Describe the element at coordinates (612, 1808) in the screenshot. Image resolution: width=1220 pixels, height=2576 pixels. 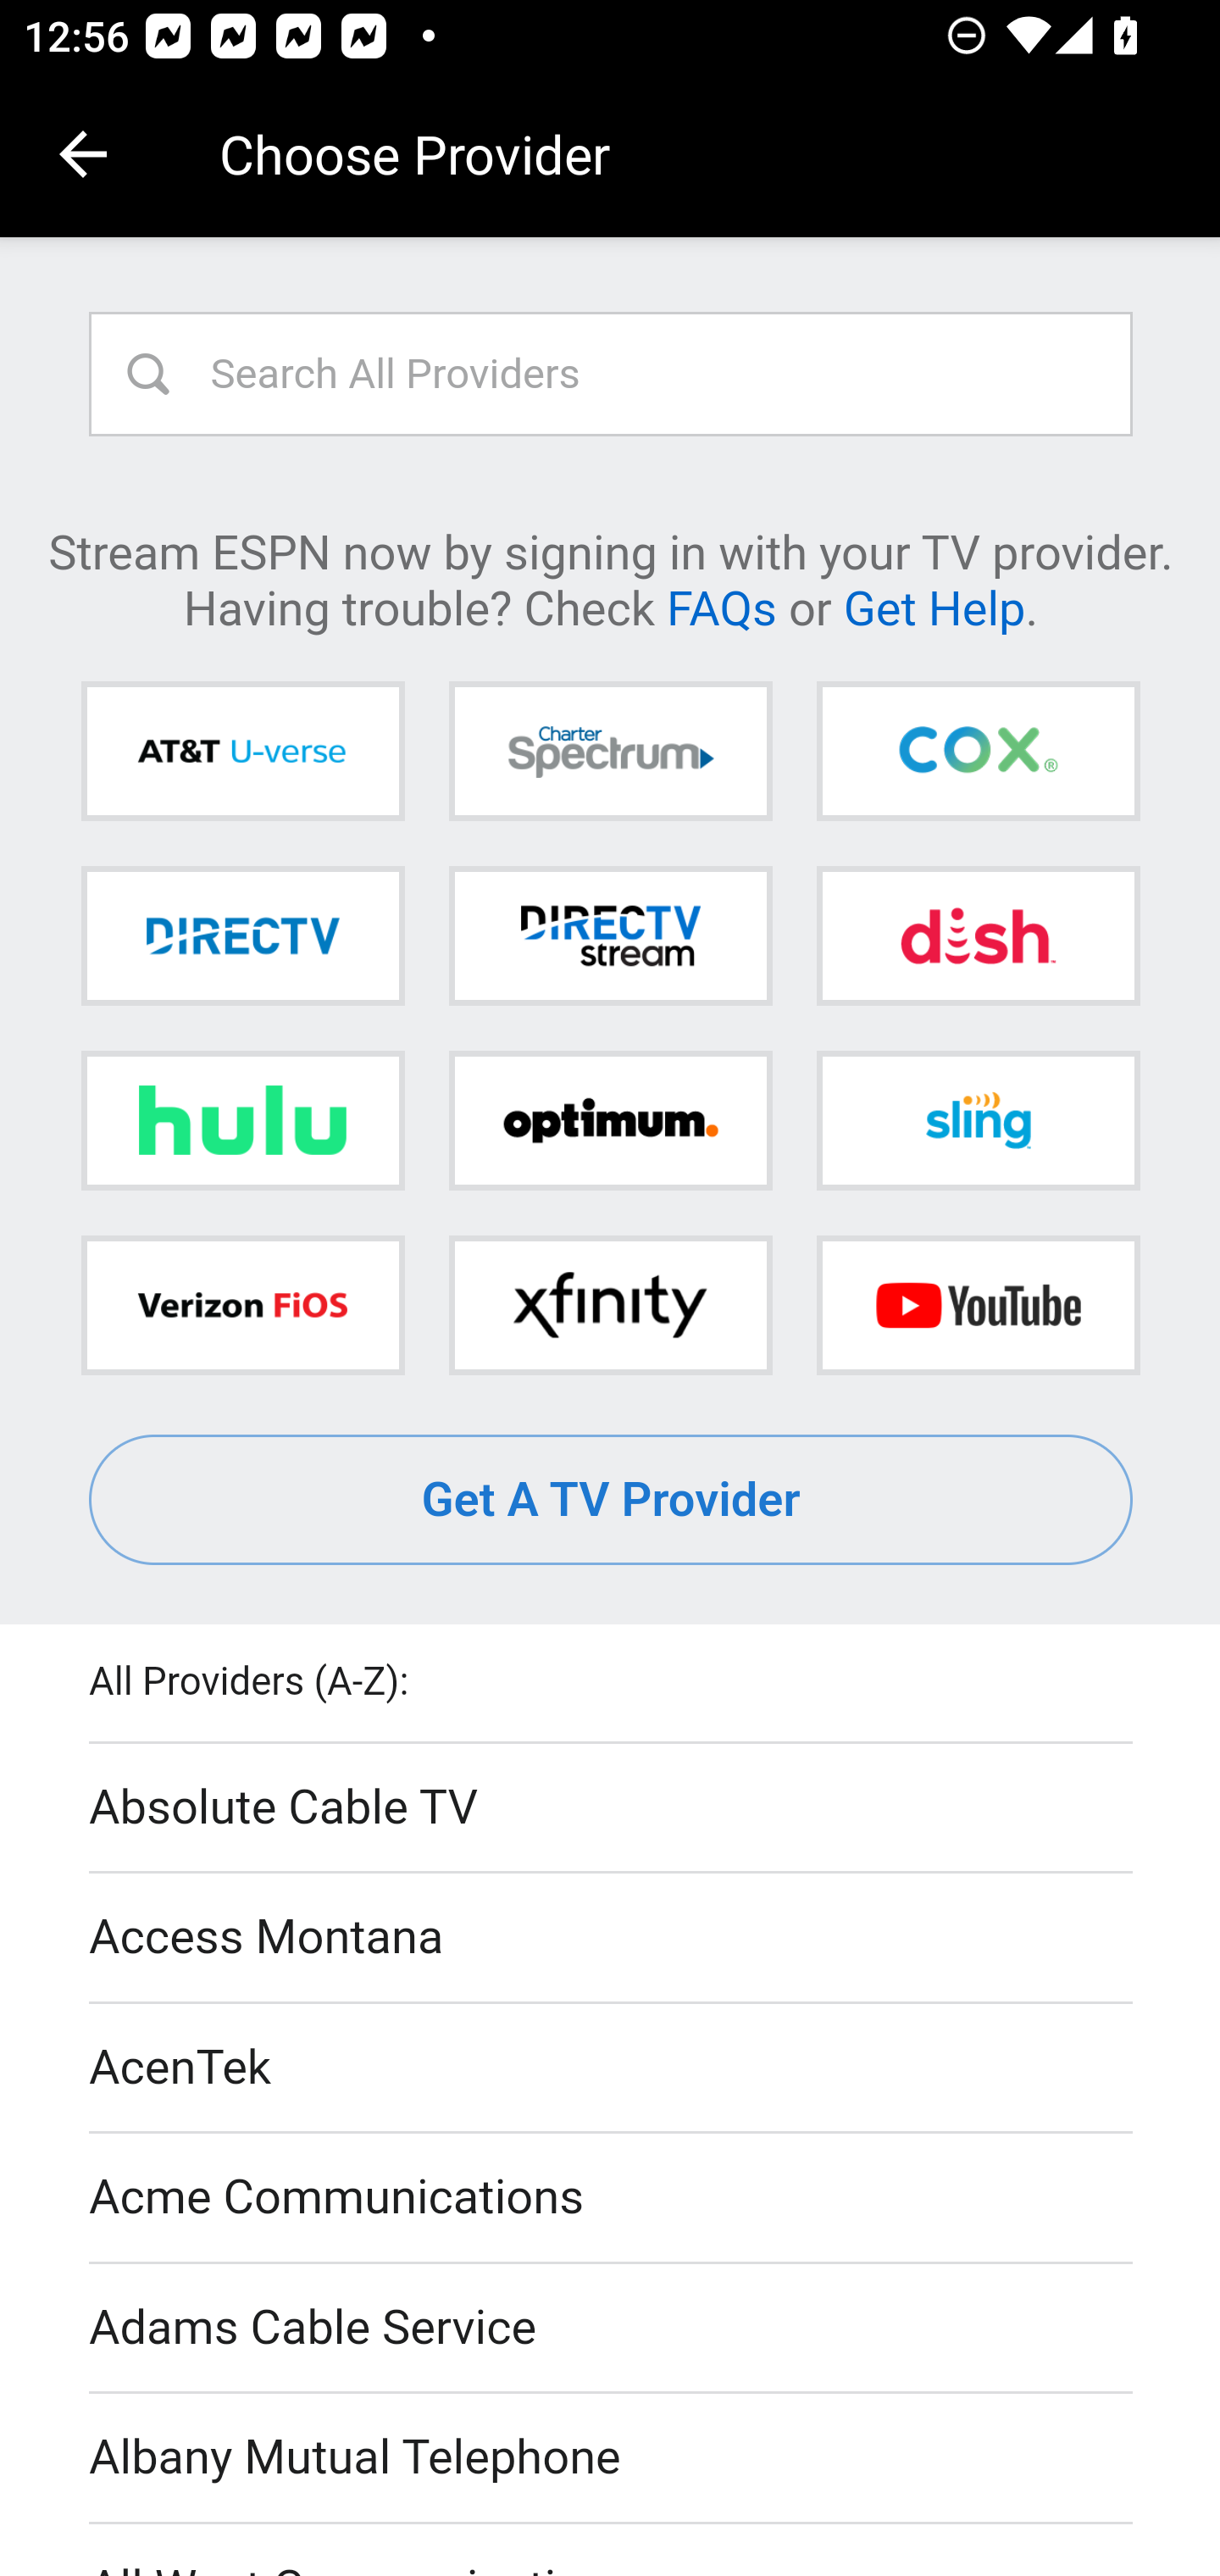
I see `Absolute Cable TV` at that location.